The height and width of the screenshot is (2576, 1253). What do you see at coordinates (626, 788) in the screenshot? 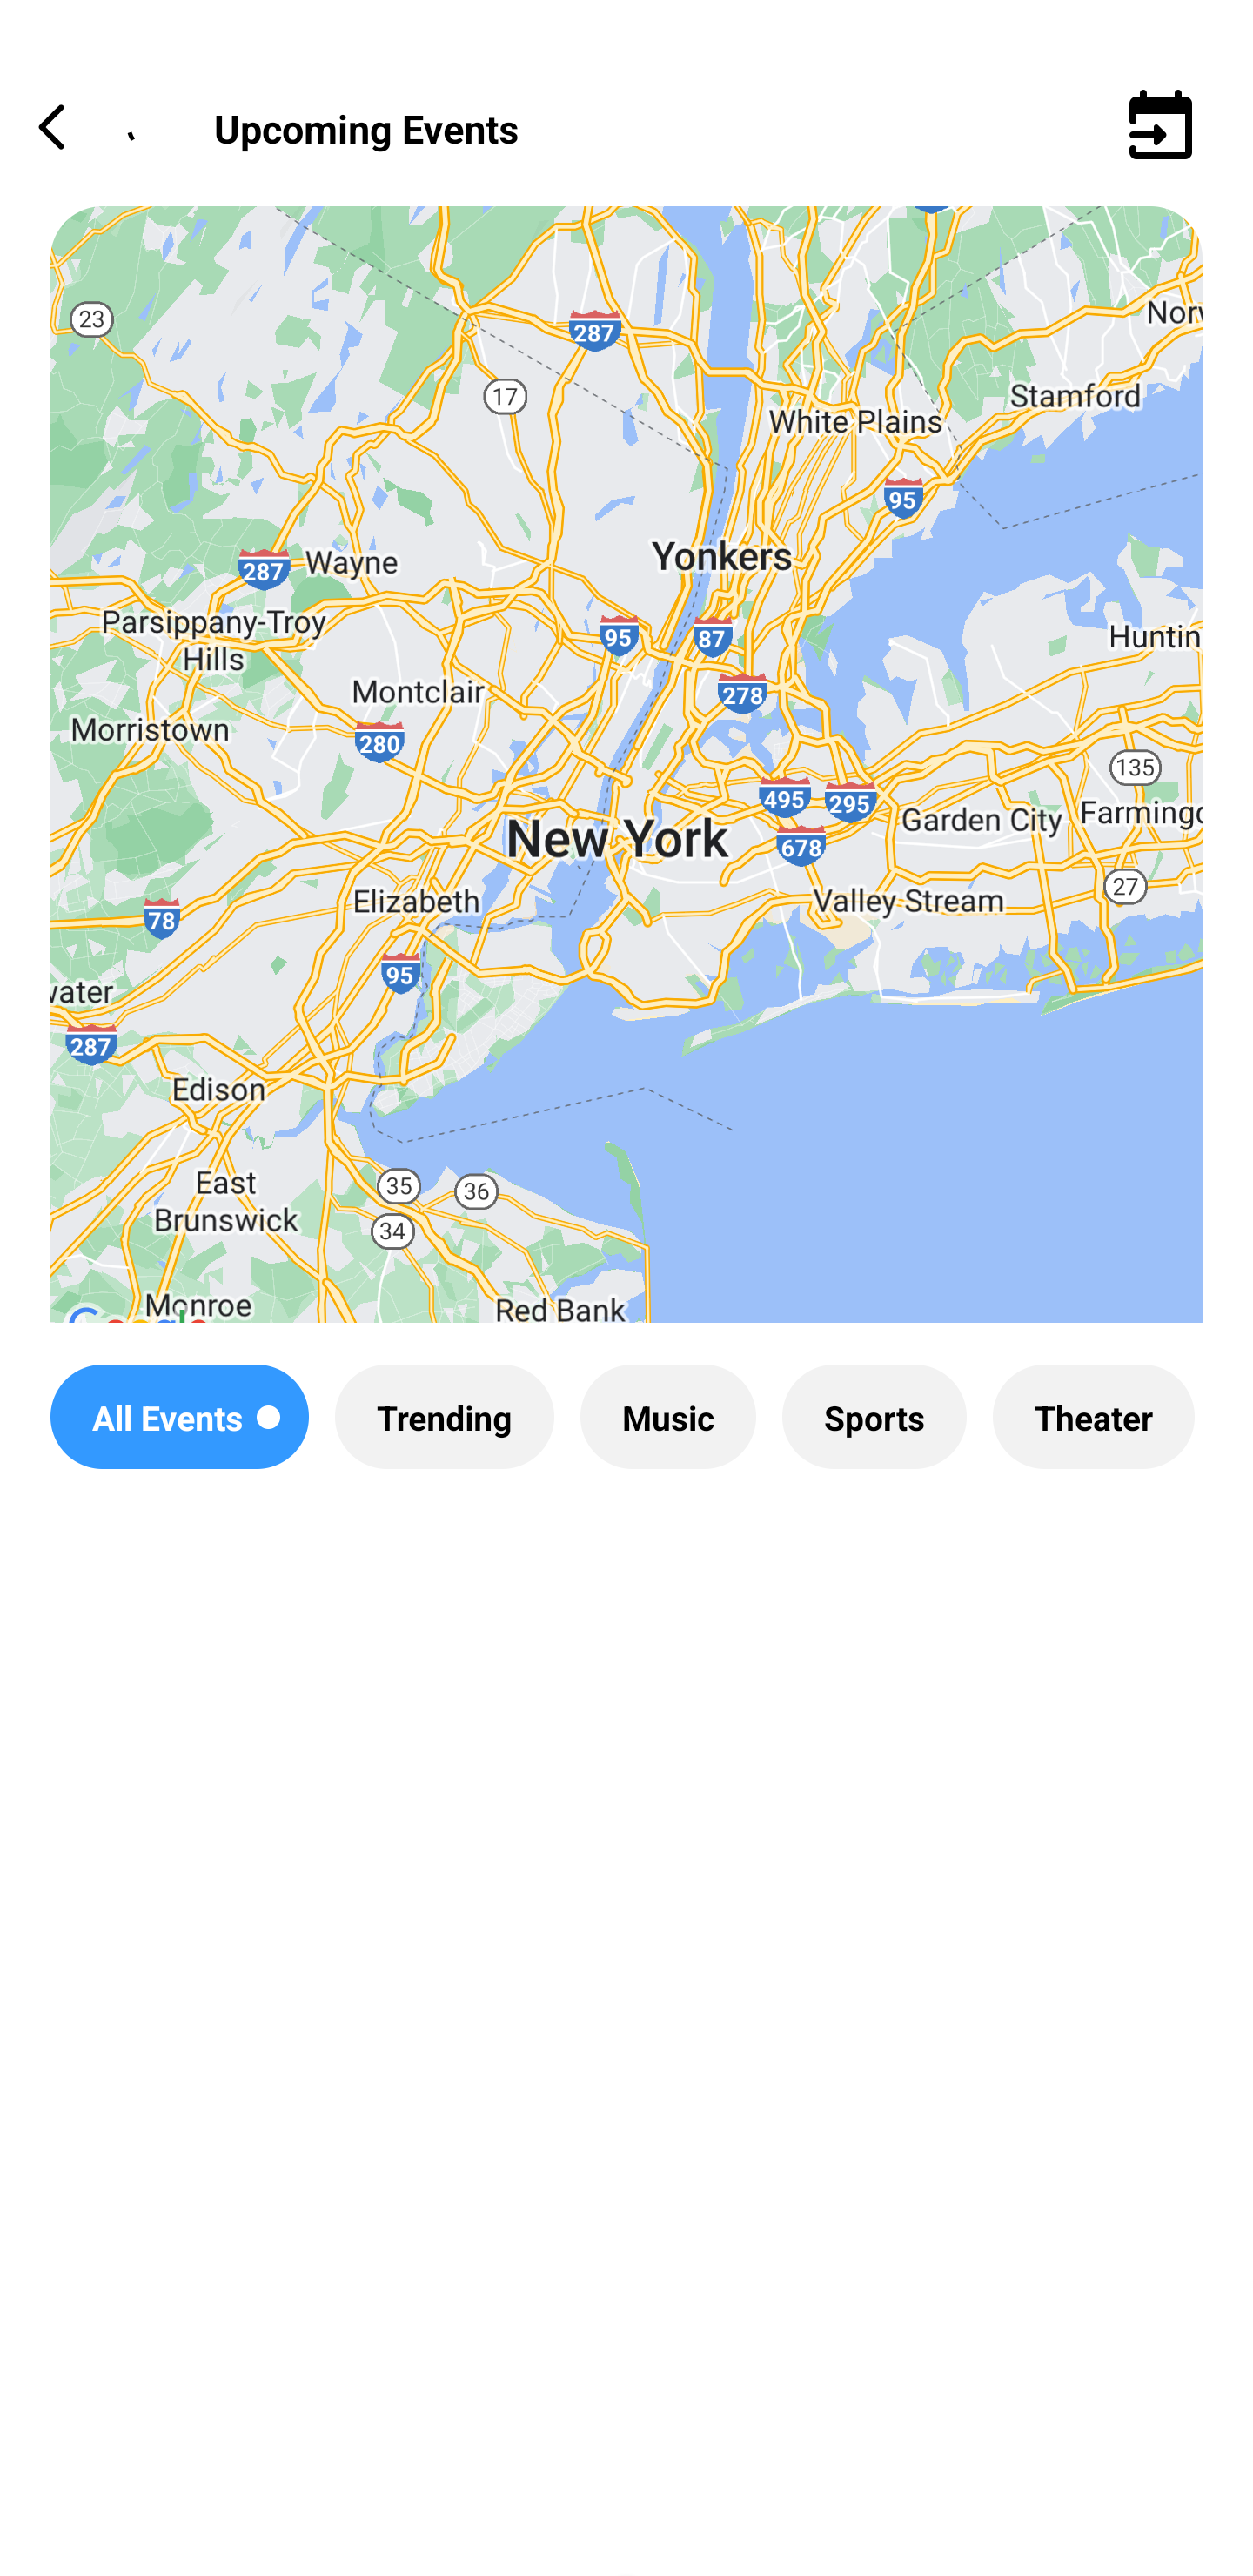
I see `Google Map` at bounding box center [626, 788].